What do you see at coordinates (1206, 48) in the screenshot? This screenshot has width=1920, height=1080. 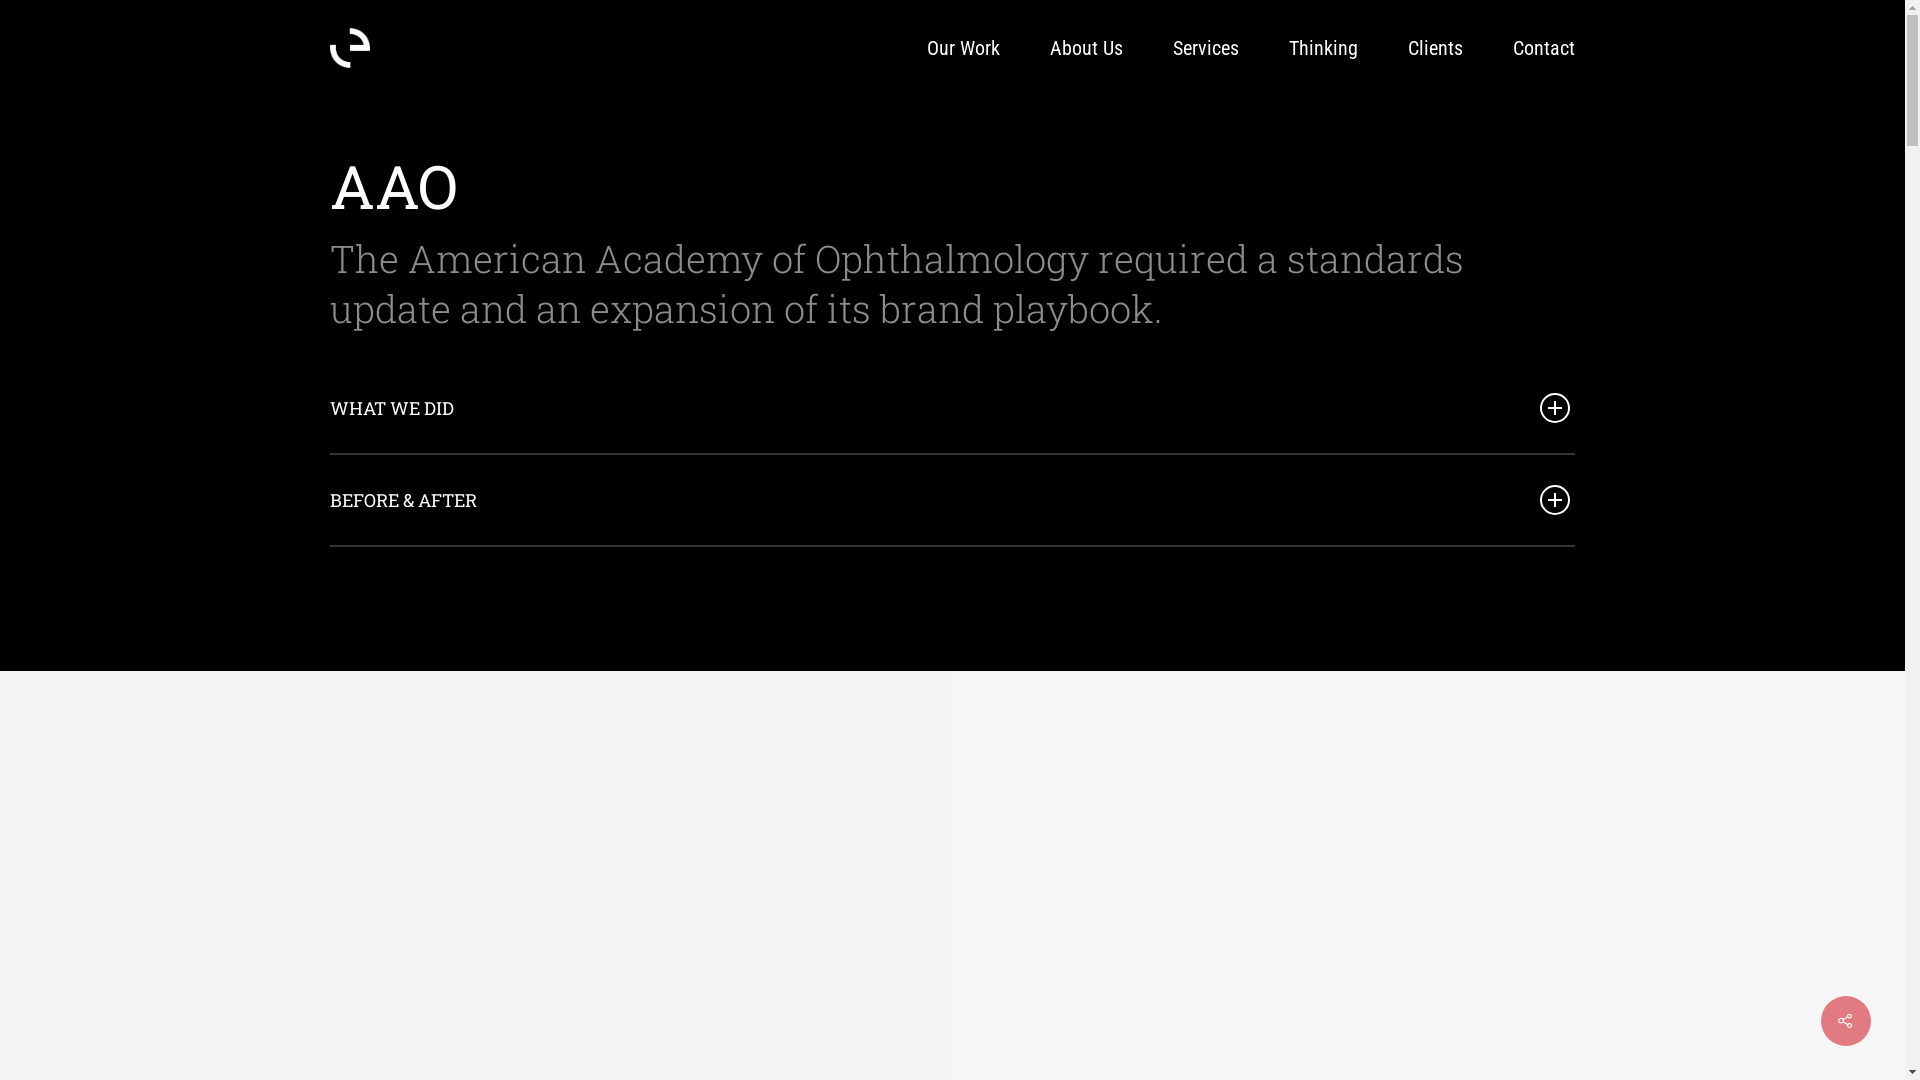 I see `Services` at bounding box center [1206, 48].